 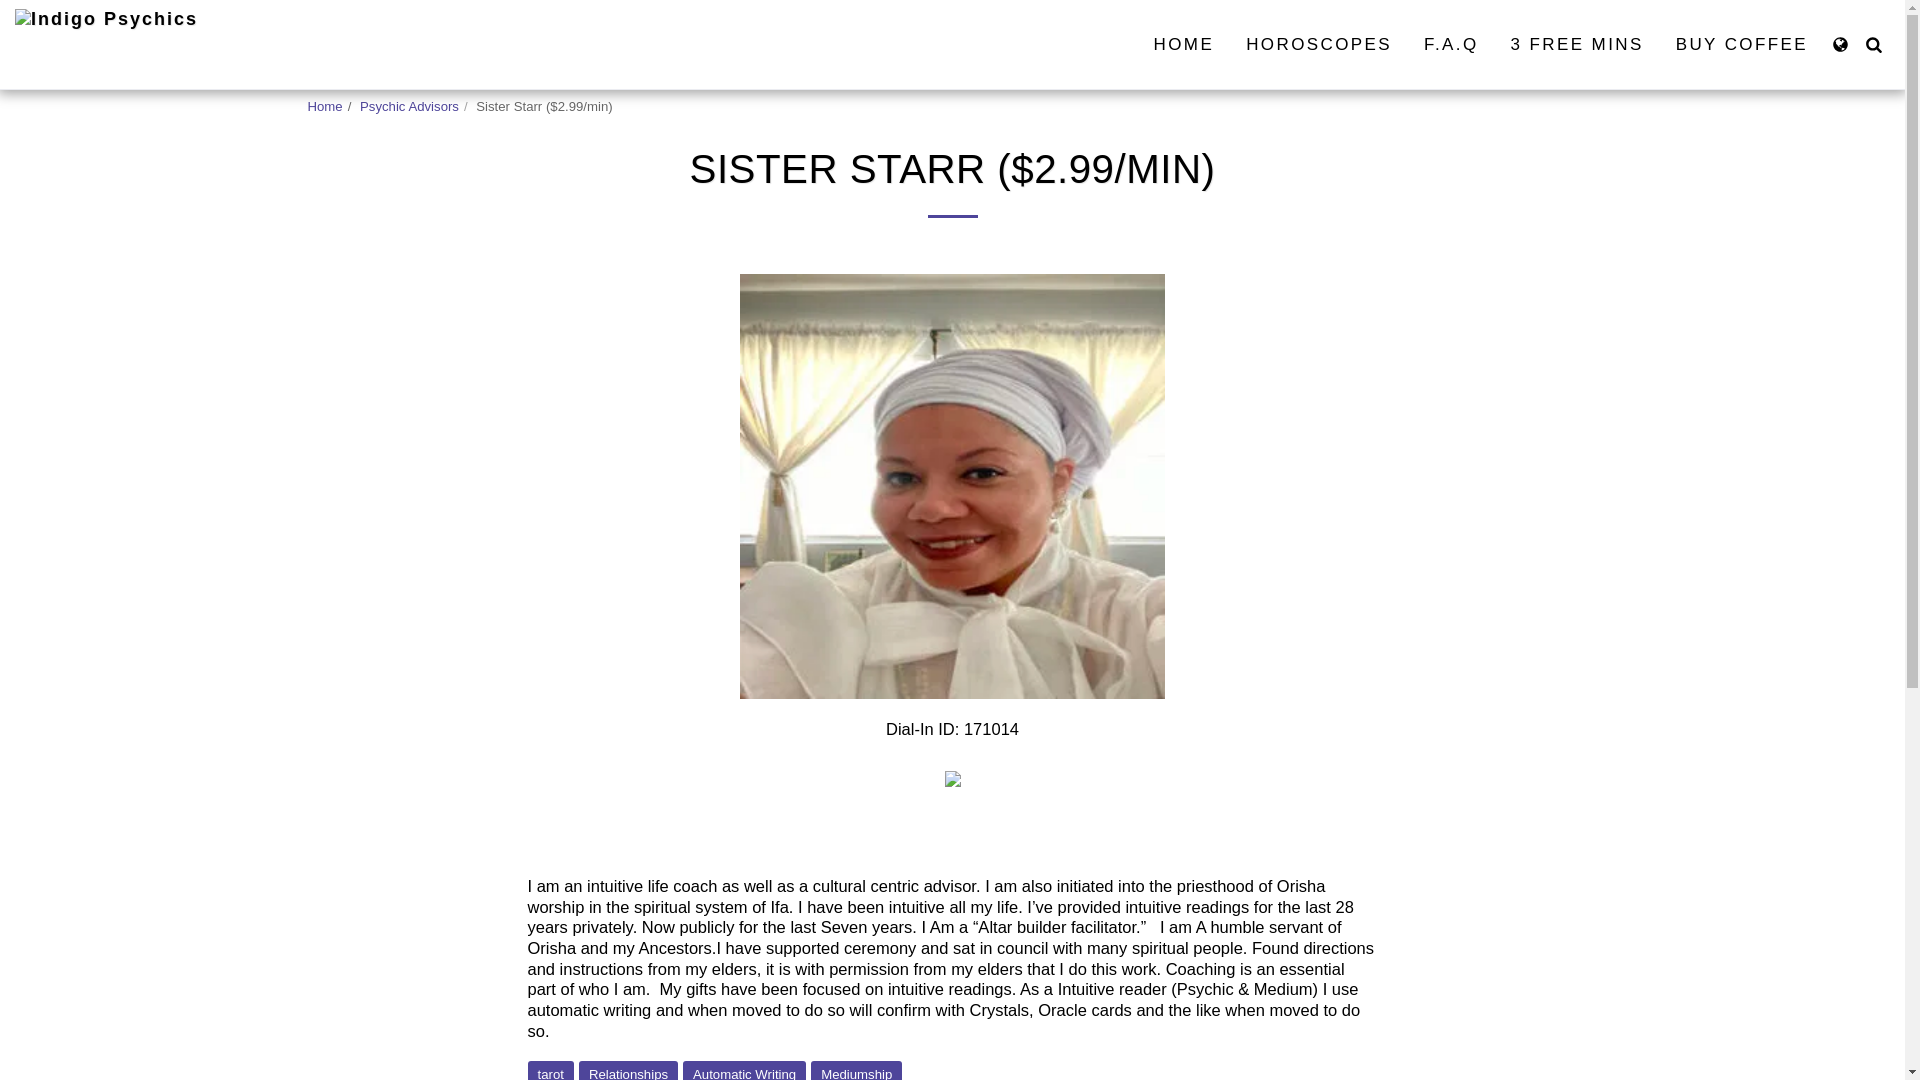 What do you see at coordinates (1741, 44) in the screenshot?
I see `BUY COFFEE` at bounding box center [1741, 44].